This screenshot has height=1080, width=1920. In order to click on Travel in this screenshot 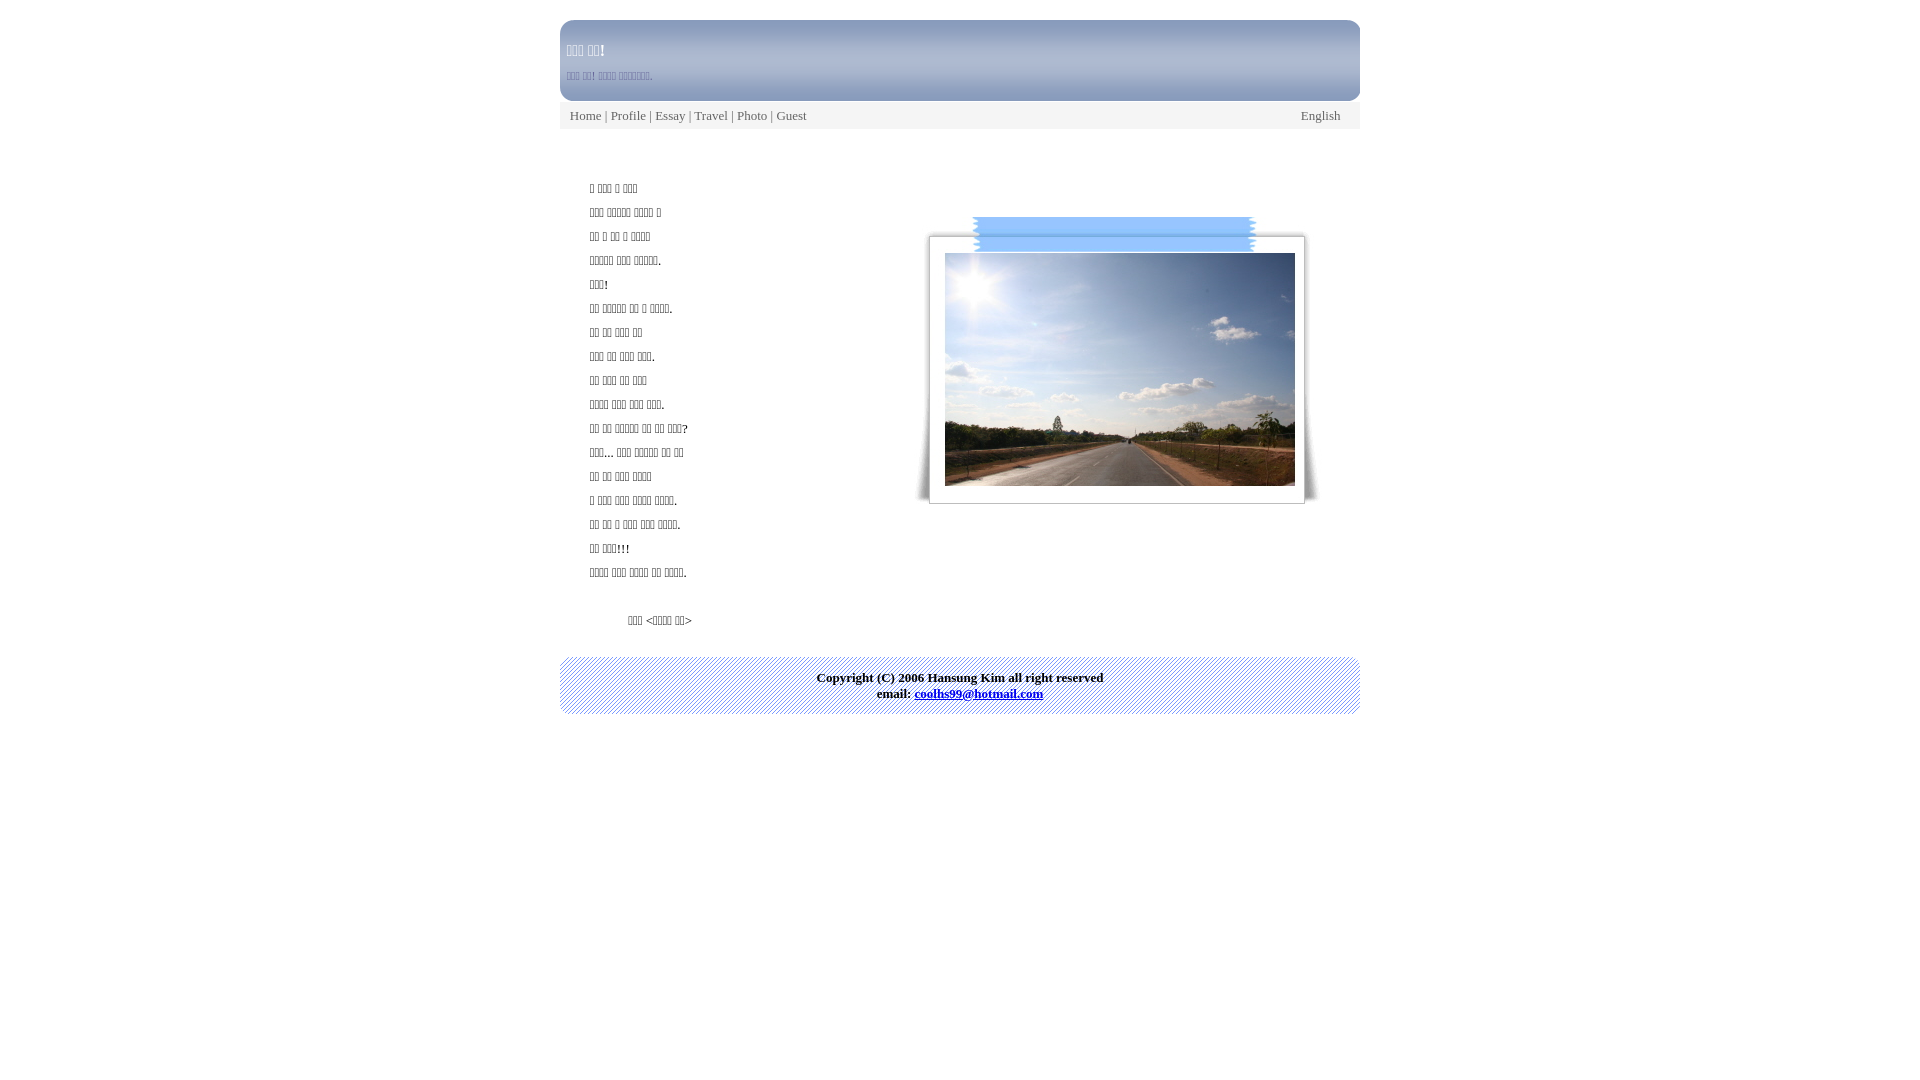, I will do `click(710, 116)`.